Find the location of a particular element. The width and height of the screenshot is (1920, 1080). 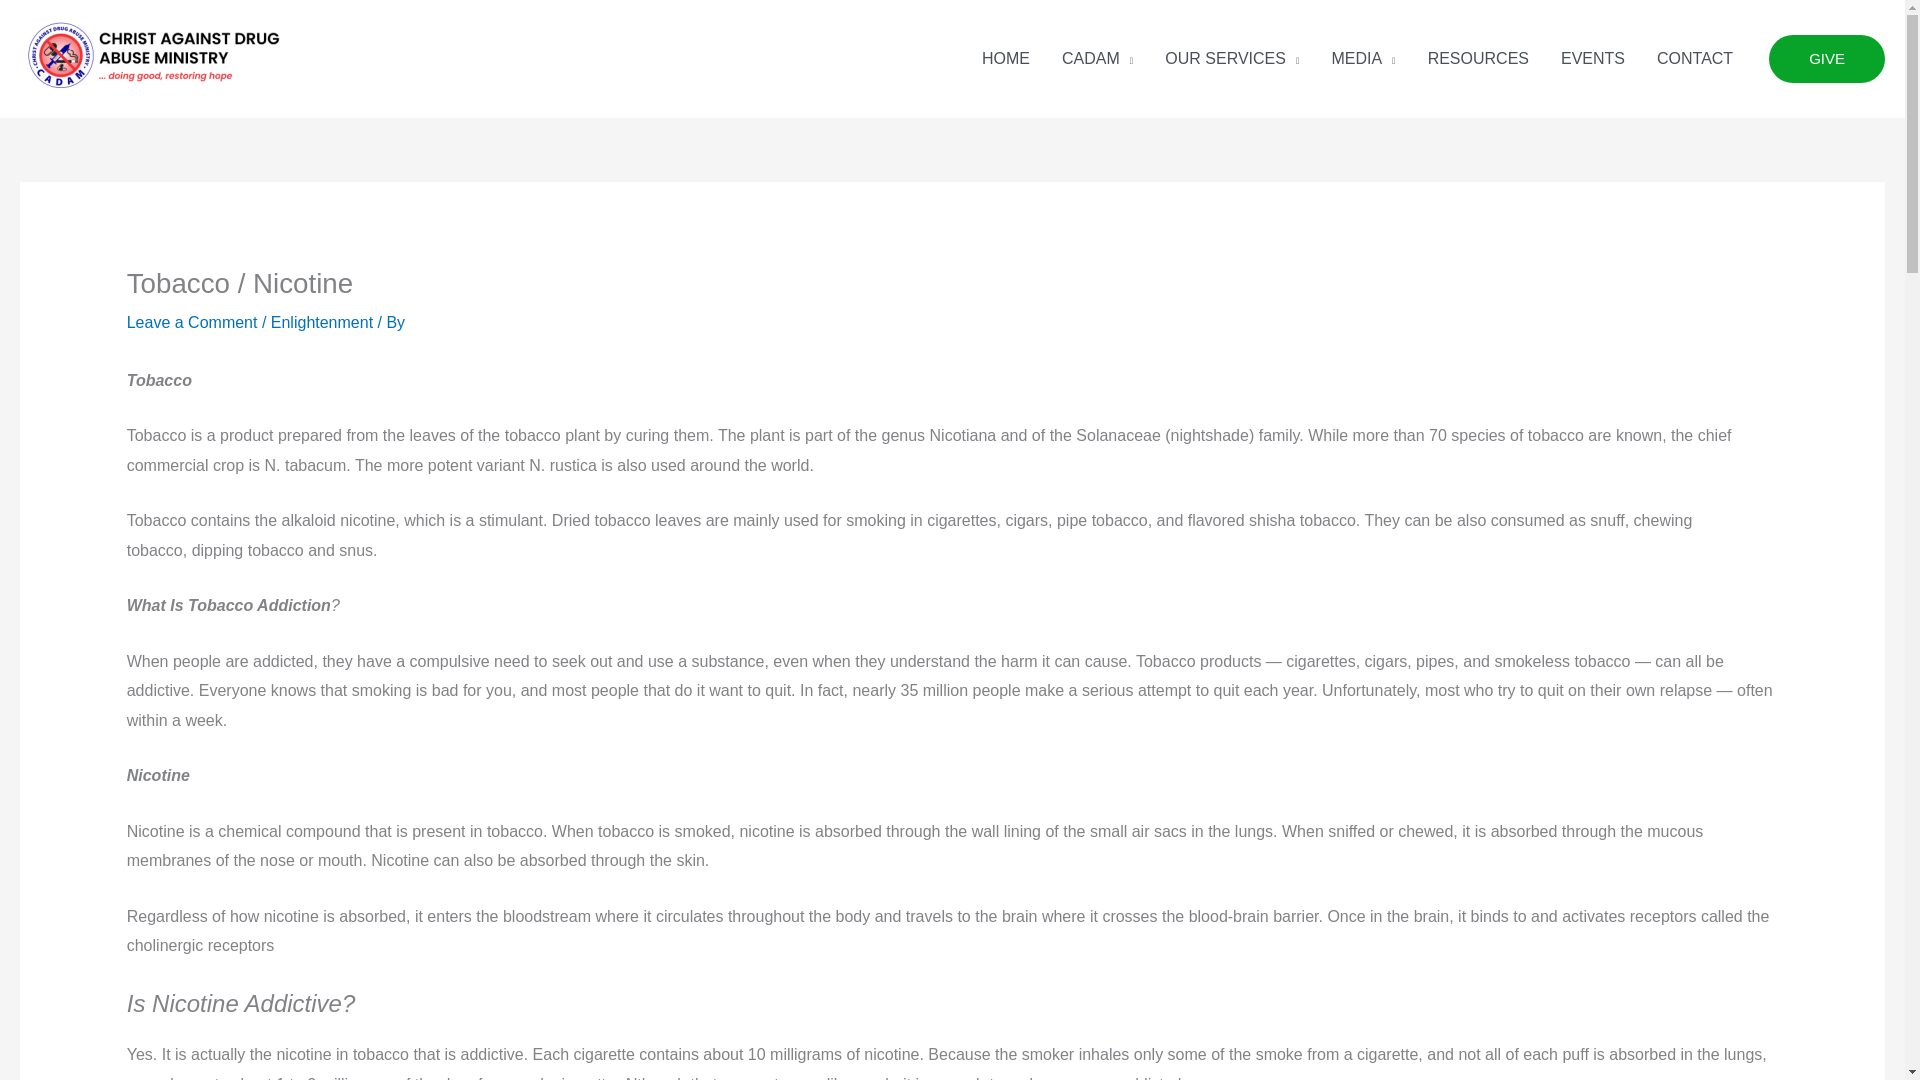

MEDIA is located at coordinates (1363, 58).